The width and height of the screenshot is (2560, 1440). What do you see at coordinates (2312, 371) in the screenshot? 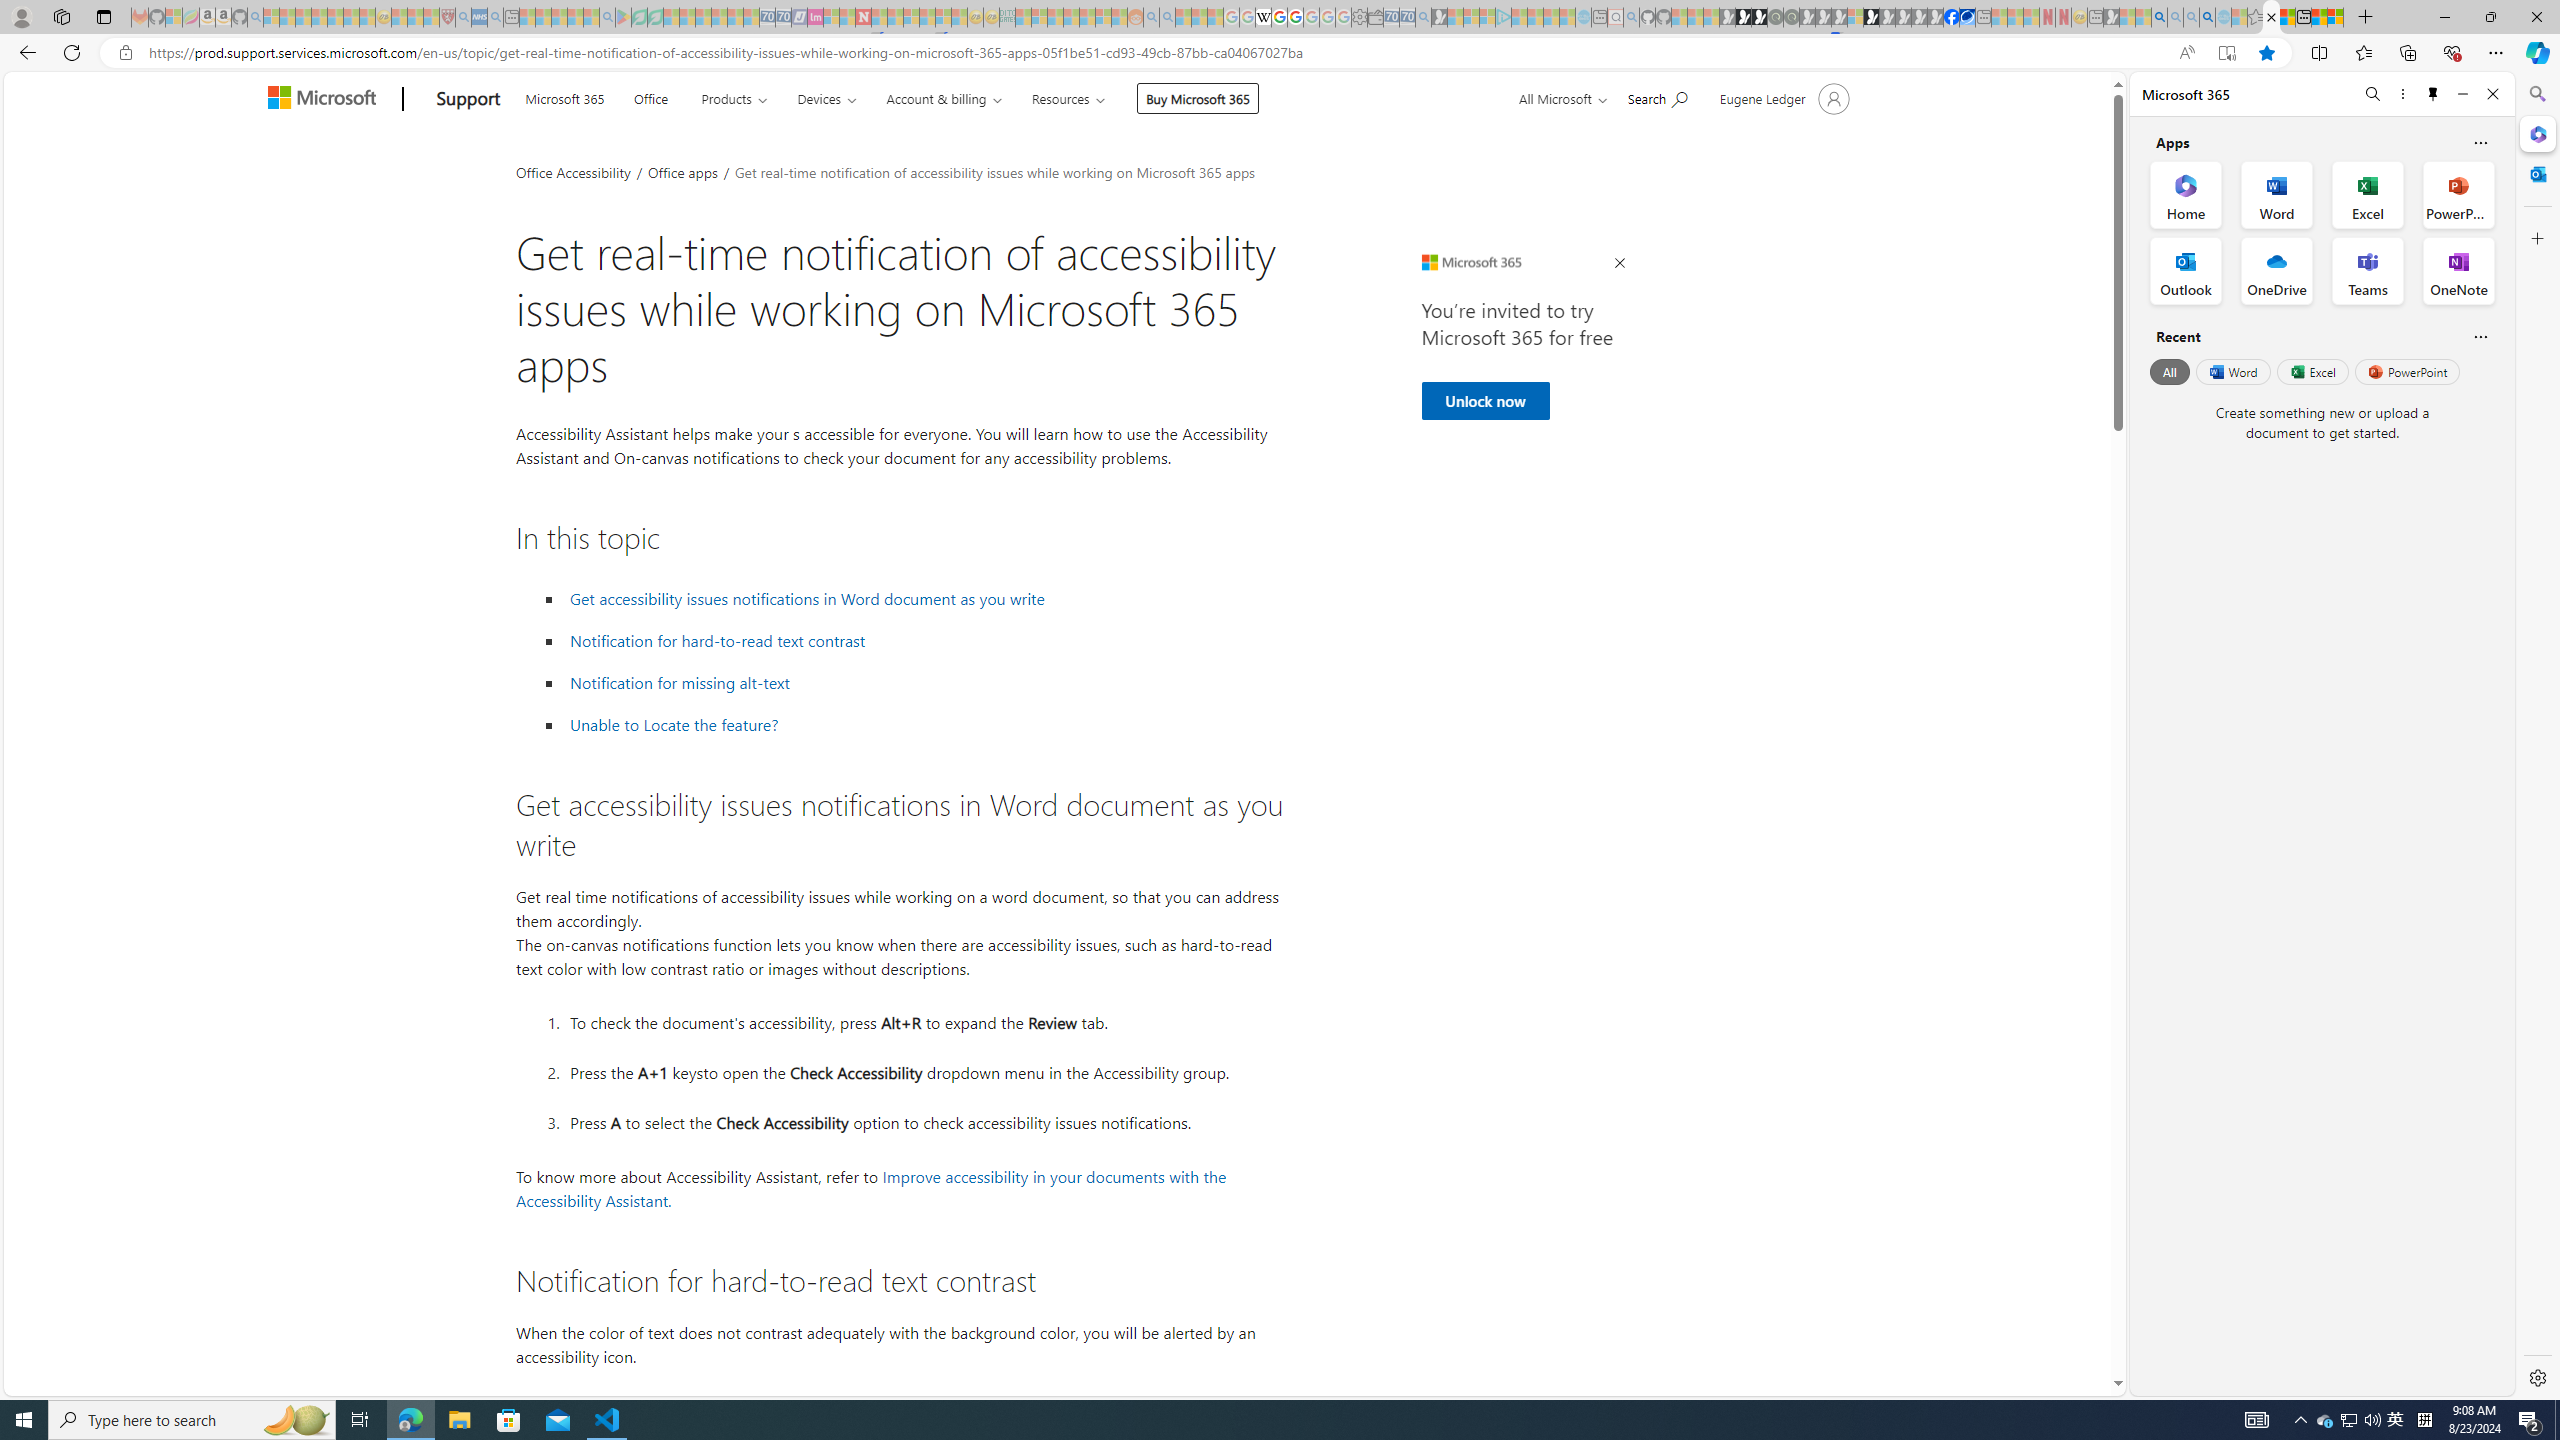
I see `Excel` at bounding box center [2312, 371].